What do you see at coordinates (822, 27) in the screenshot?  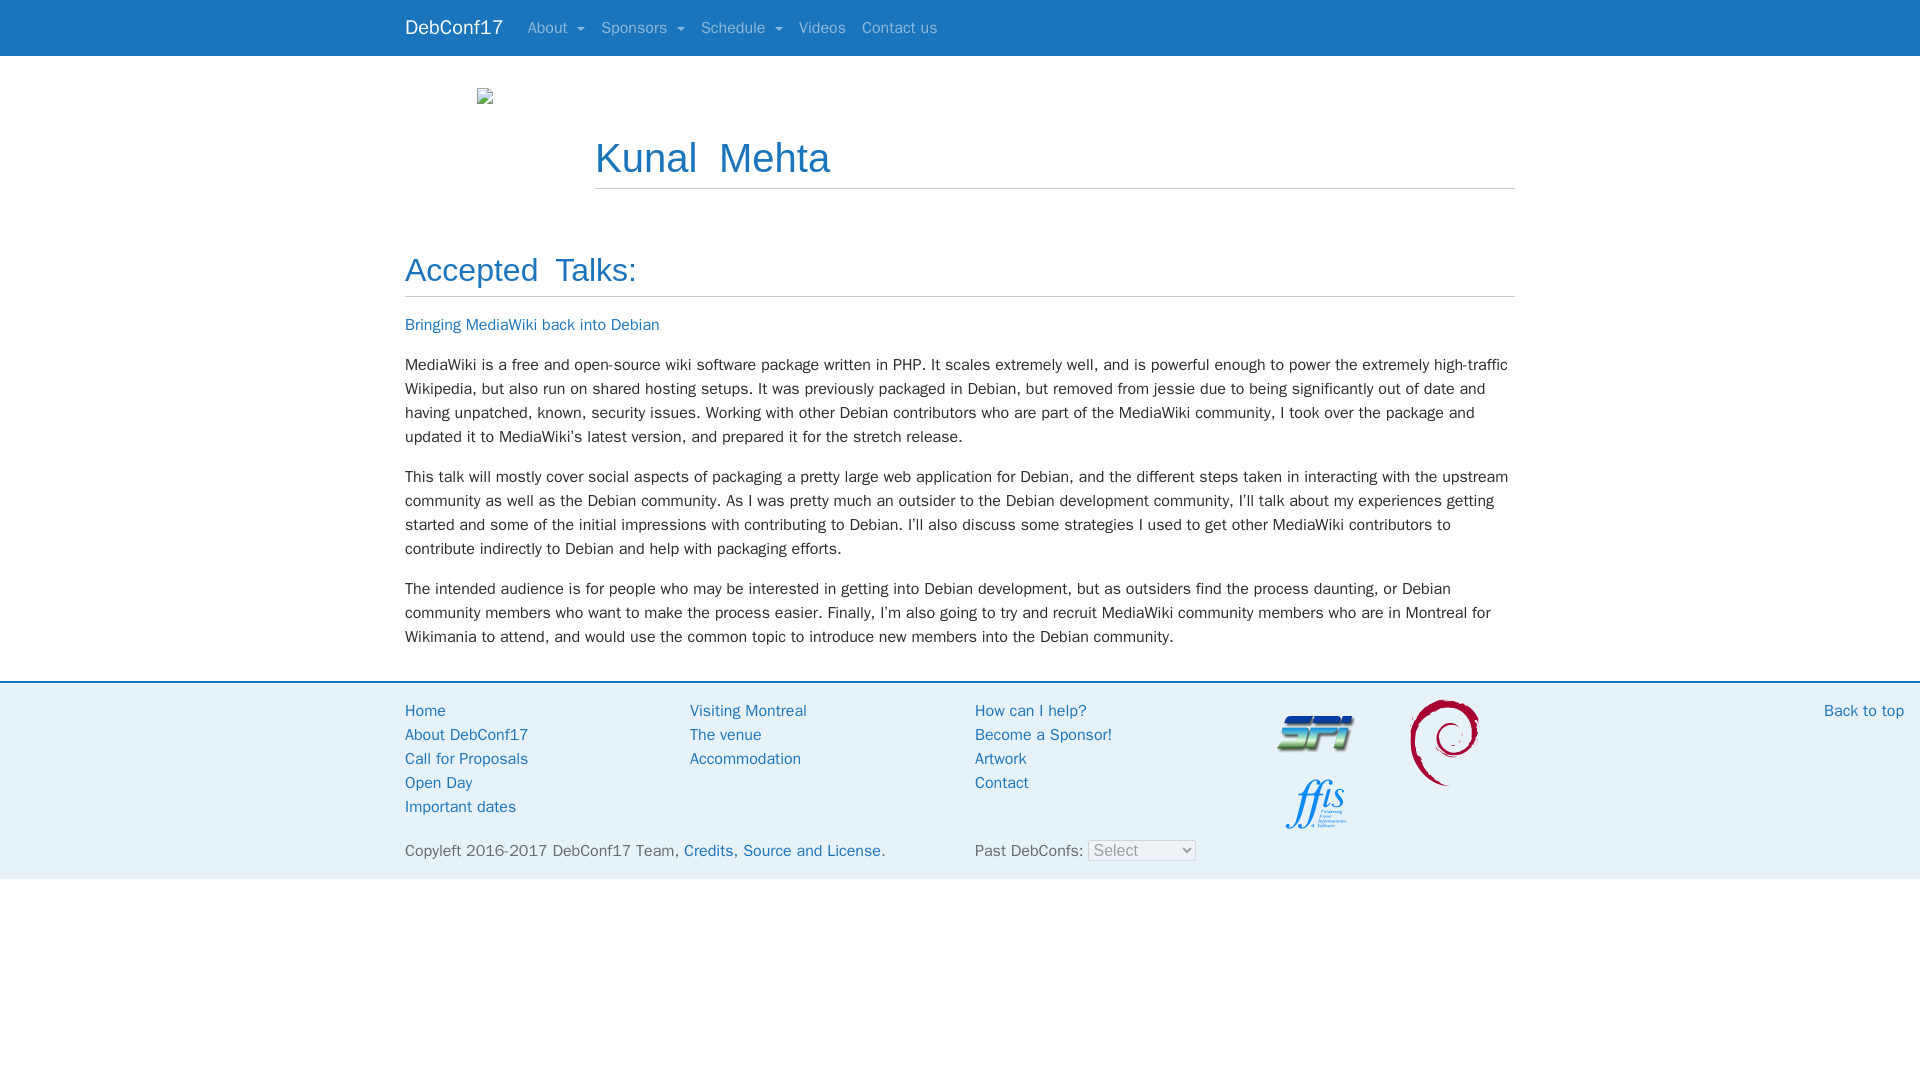 I see `Videos` at bounding box center [822, 27].